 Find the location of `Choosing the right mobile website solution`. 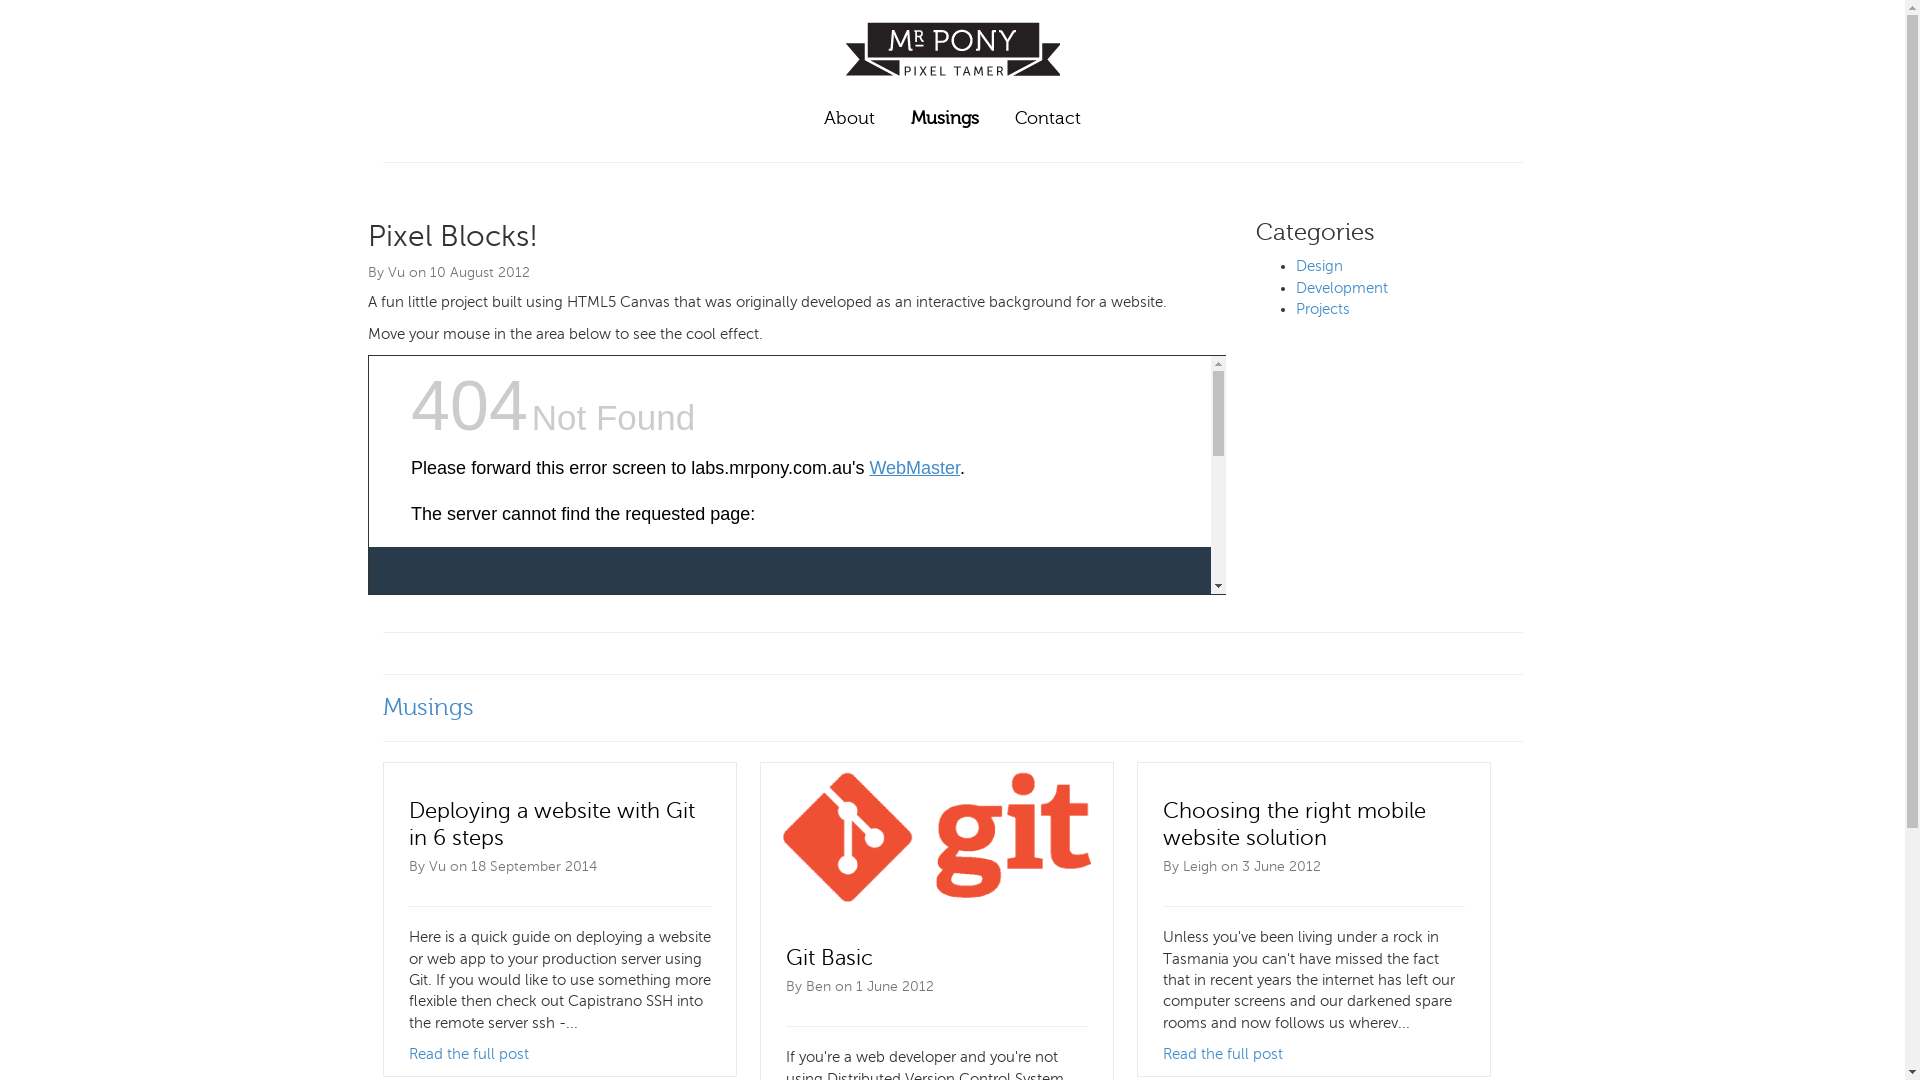

Choosing the right mobile website solution is located at coordinates (1294, 824).